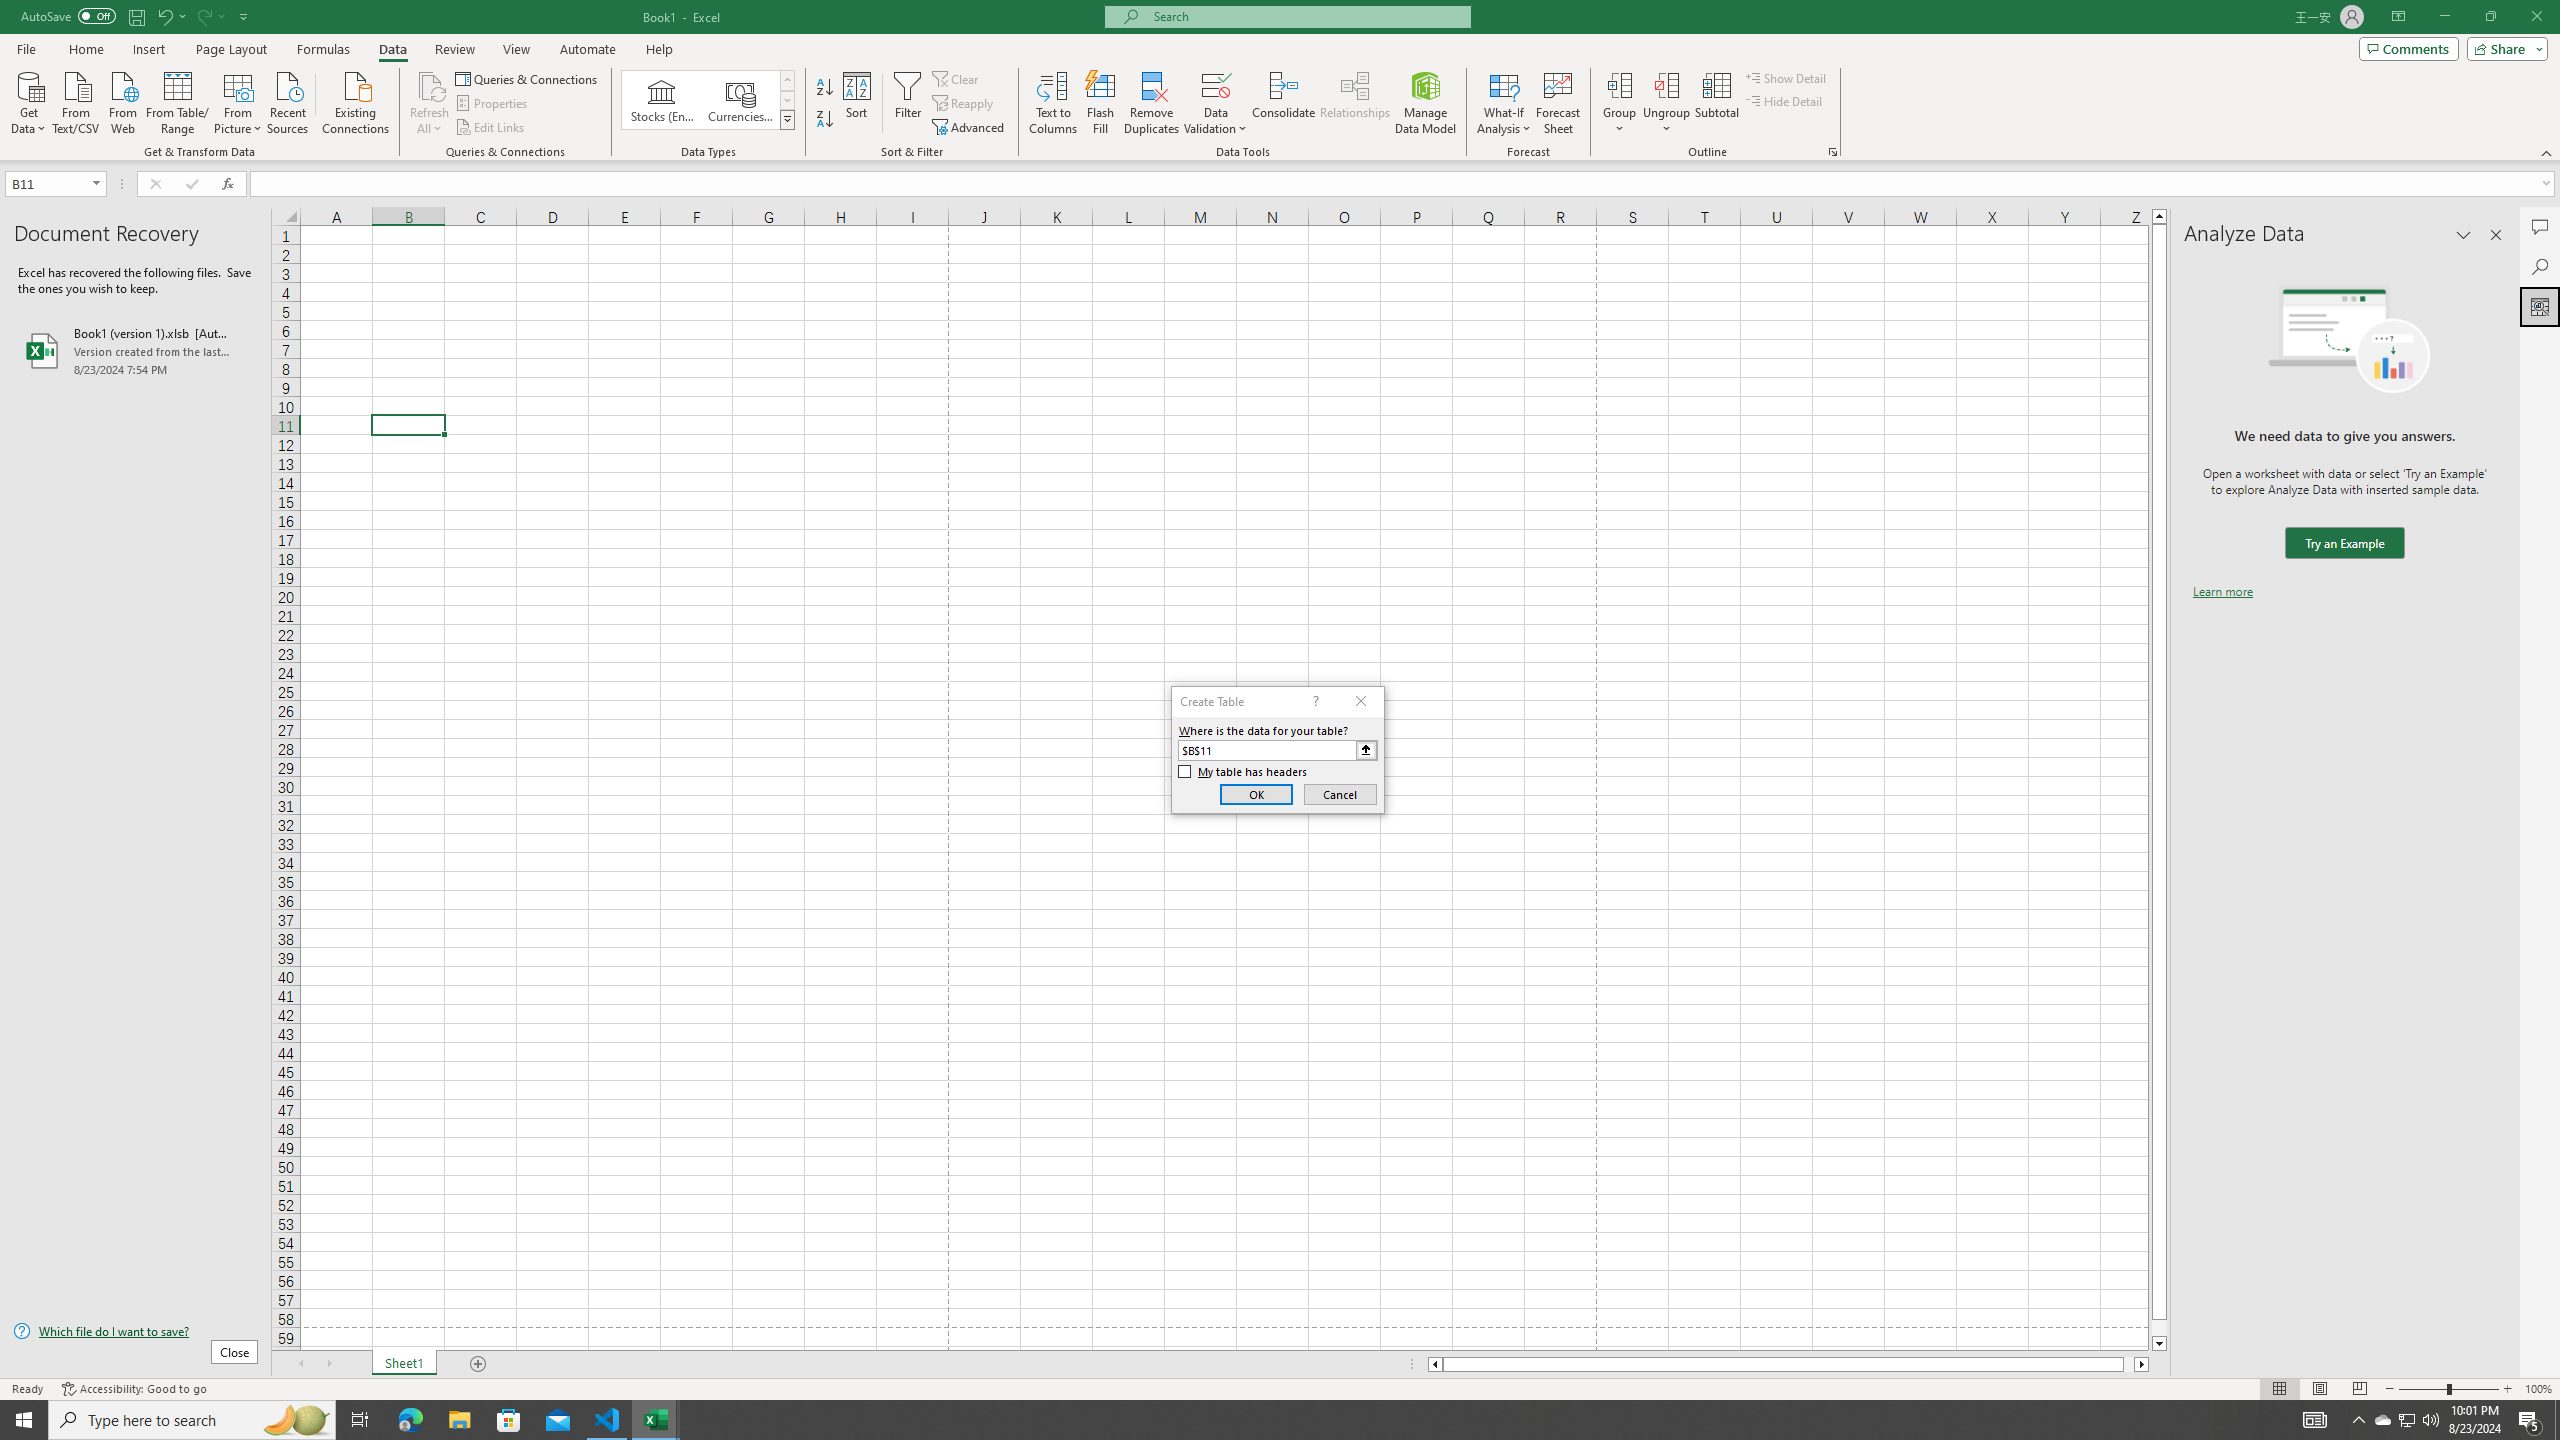  Describe the element at coordinates (964, 104) in the screenshot. I see `Reapply` at that location.